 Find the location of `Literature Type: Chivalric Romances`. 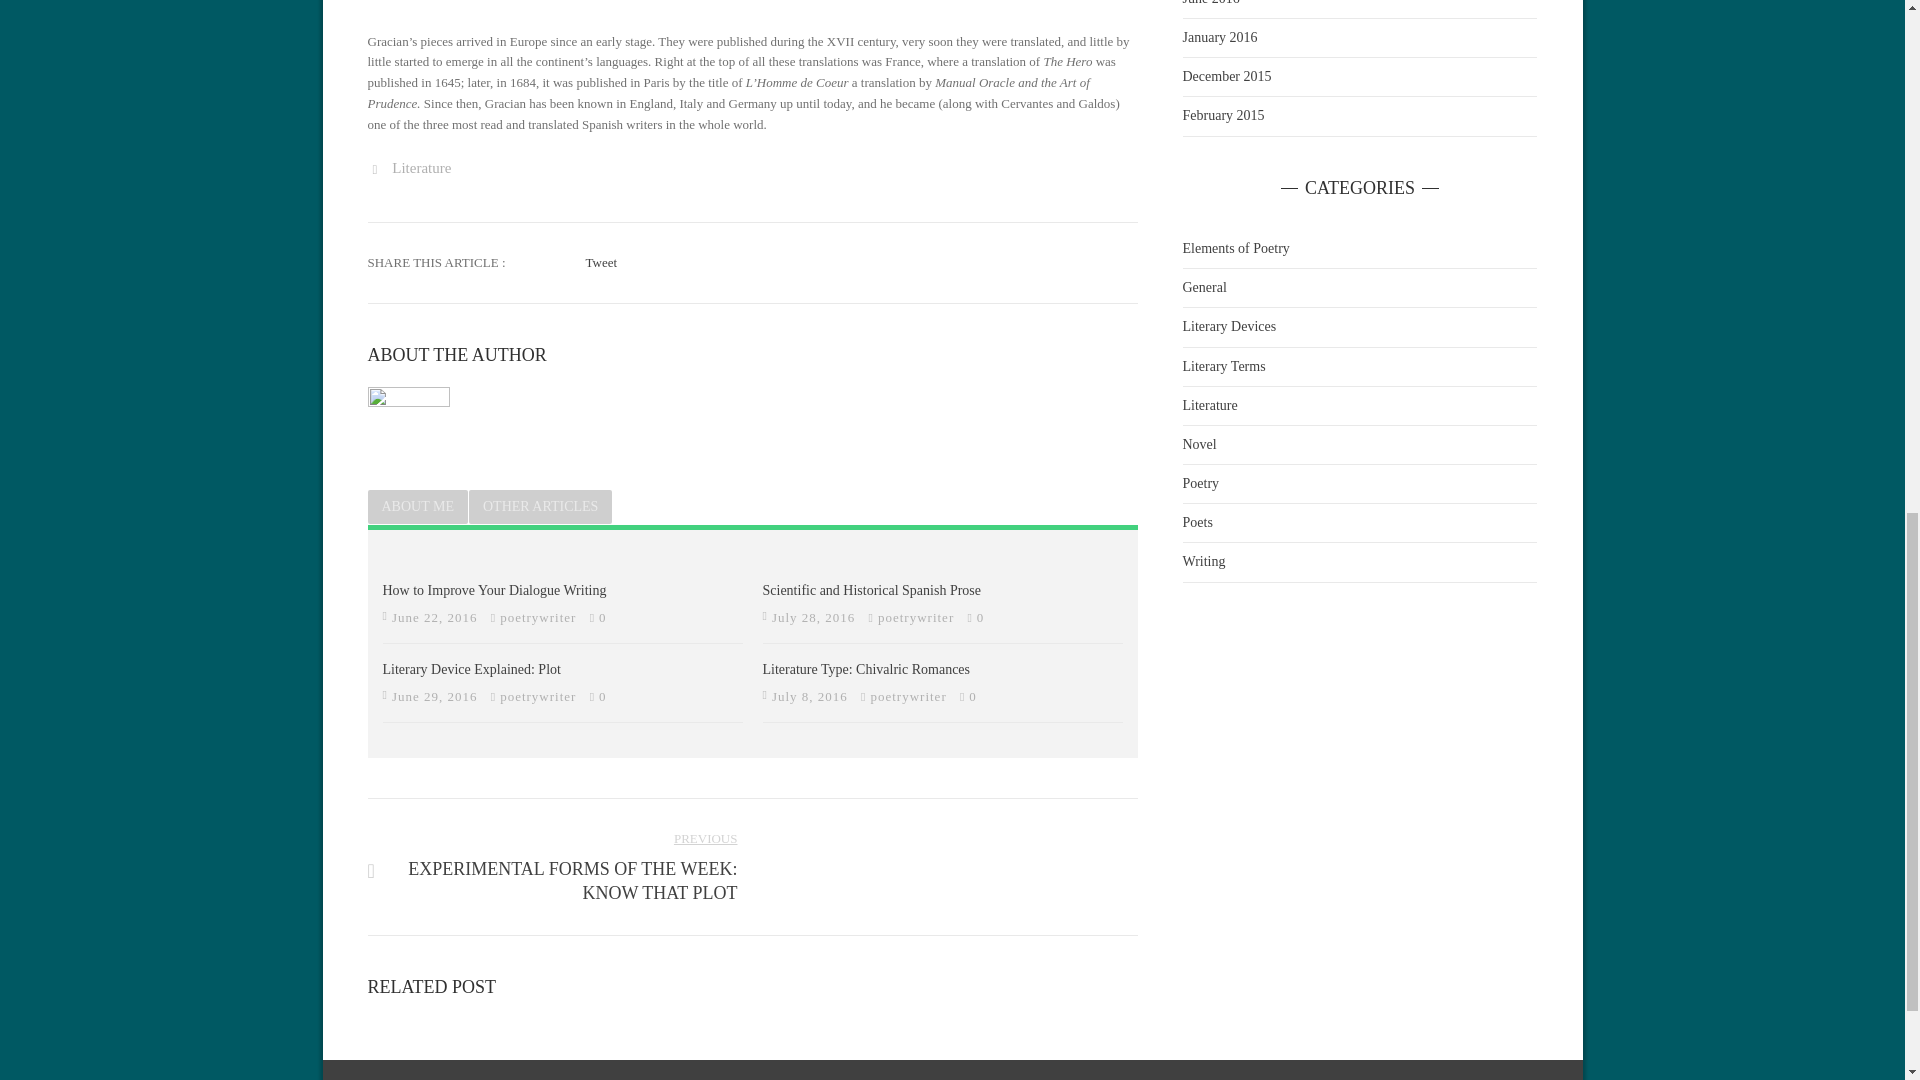

Literature Type: Chivalric Romances is located at coordinates (866, 670).